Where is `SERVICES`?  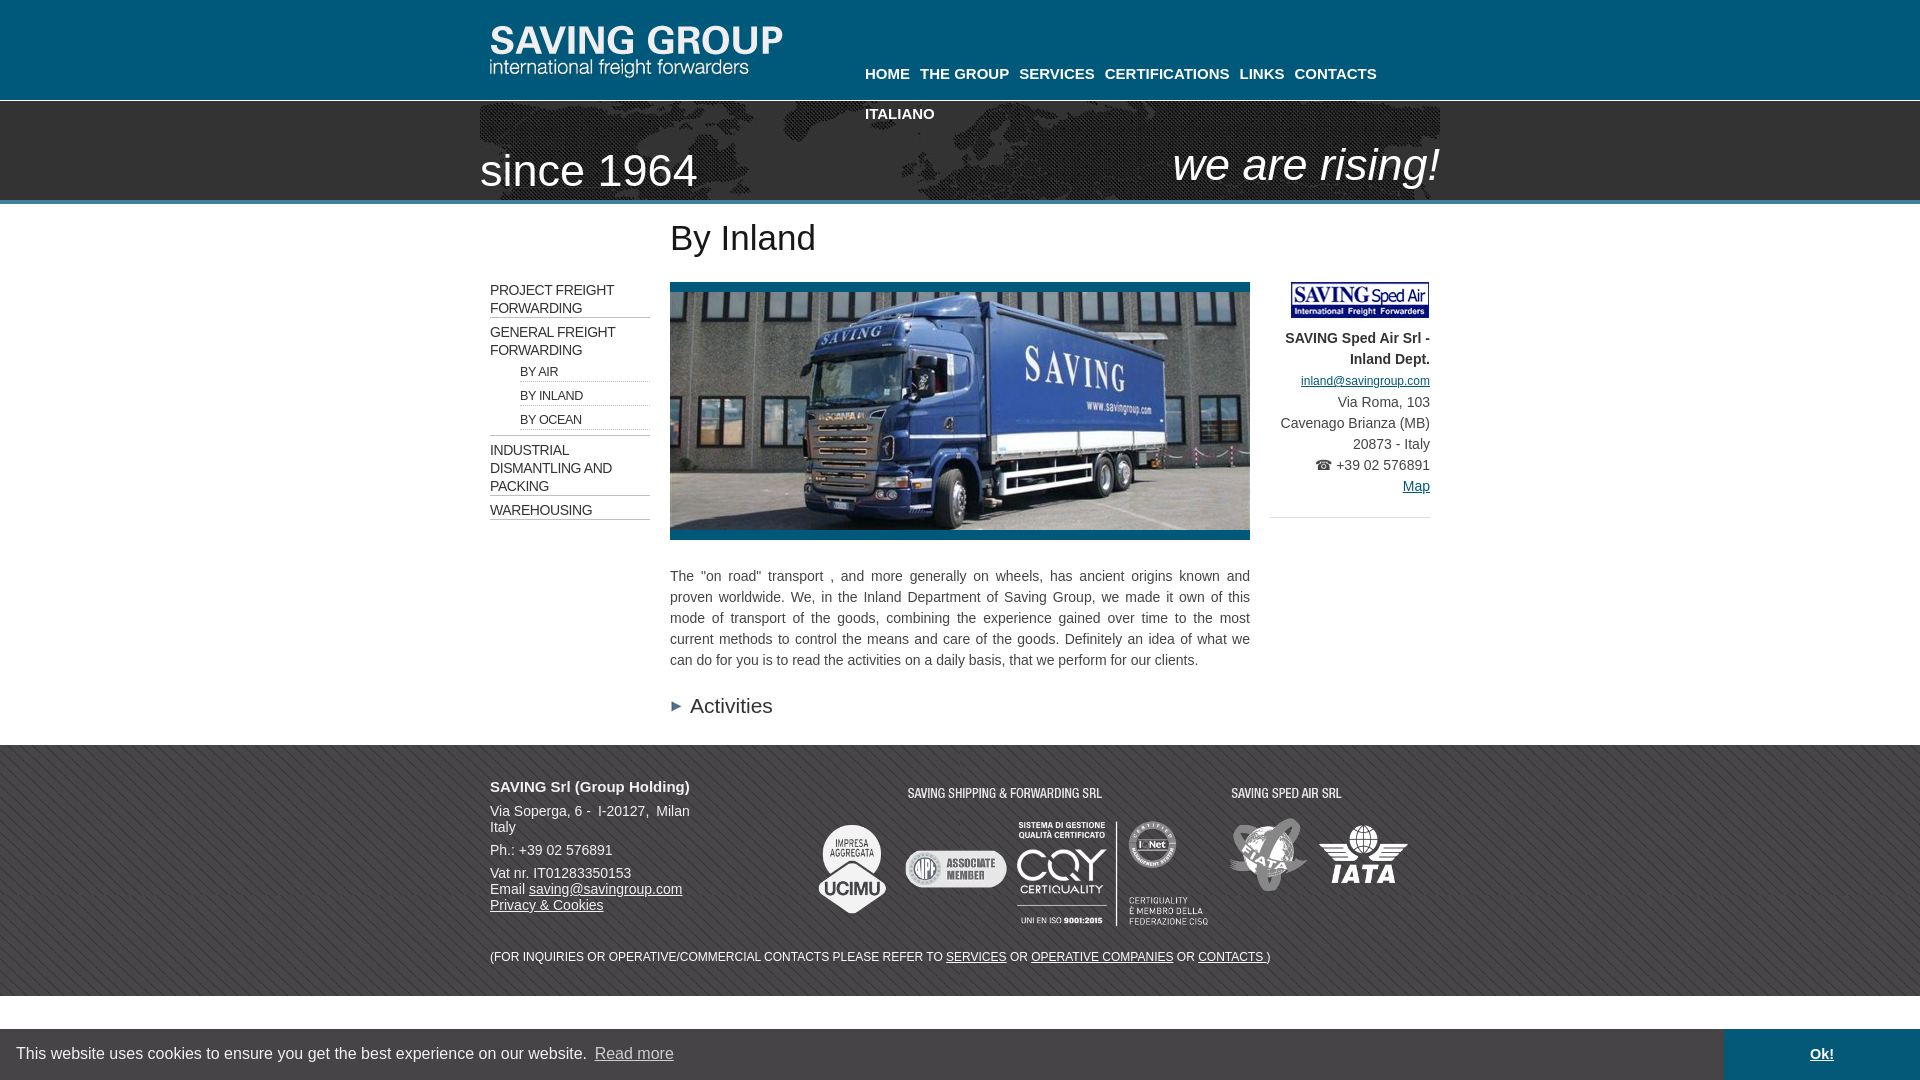 SERVICES is located at coordinates (1056, 74).